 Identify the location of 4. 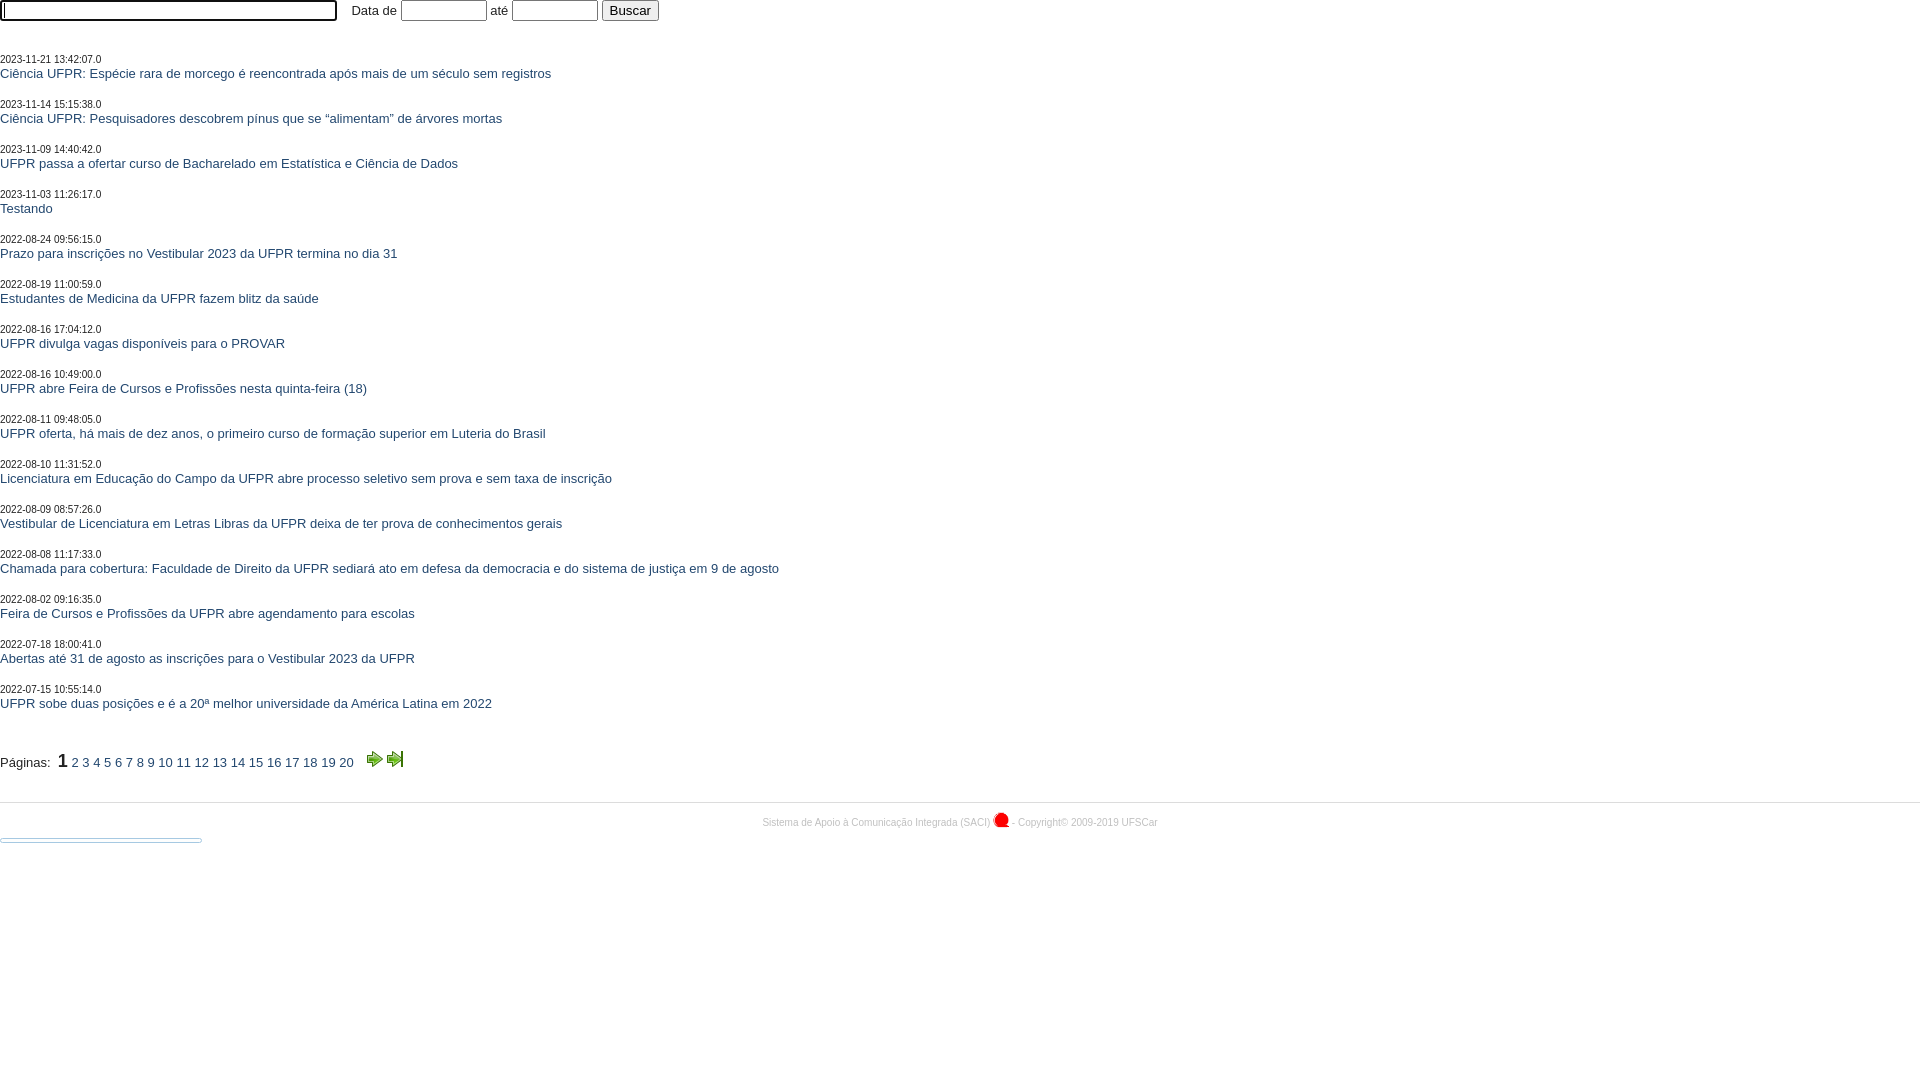
(96, 762).